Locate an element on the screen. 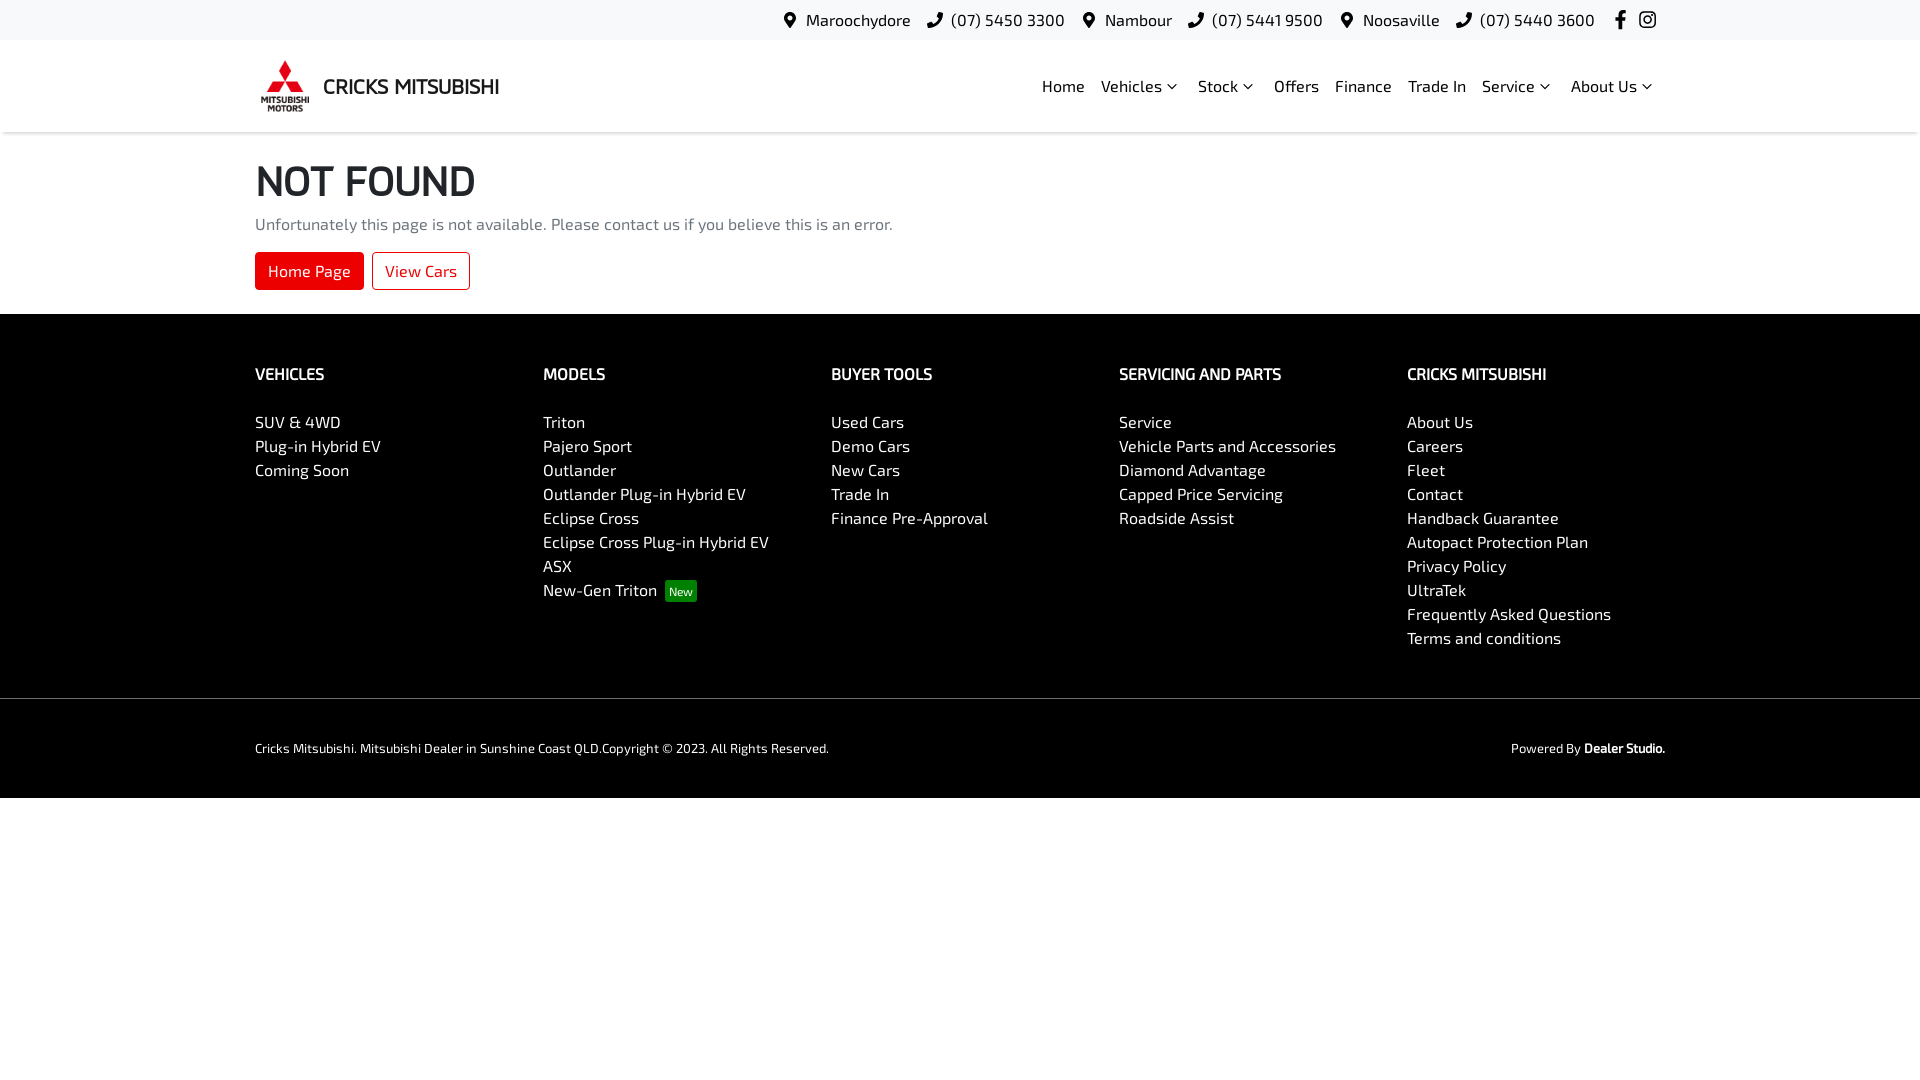  Careers is located at coordinates (1435, 446).